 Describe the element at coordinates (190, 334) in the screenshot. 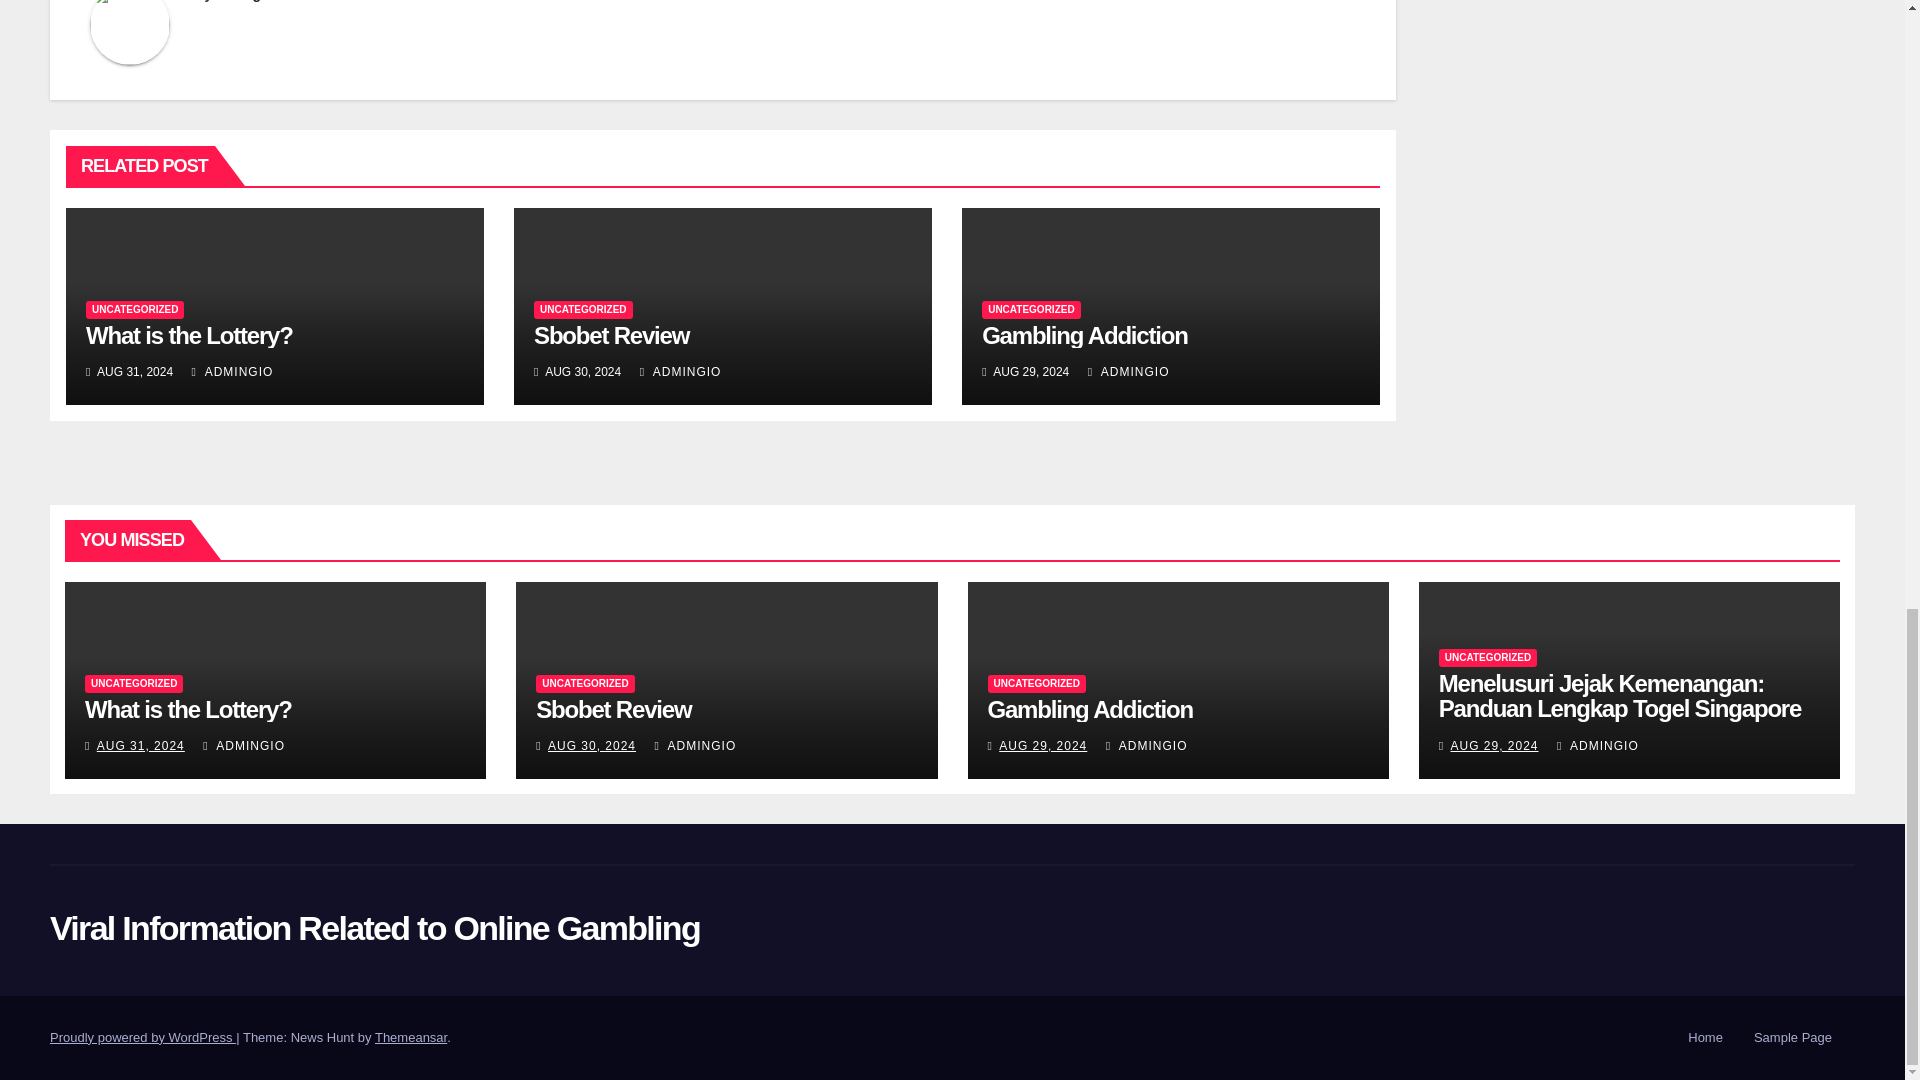

I see `Permalink to: What is the Lottery?` at that location.